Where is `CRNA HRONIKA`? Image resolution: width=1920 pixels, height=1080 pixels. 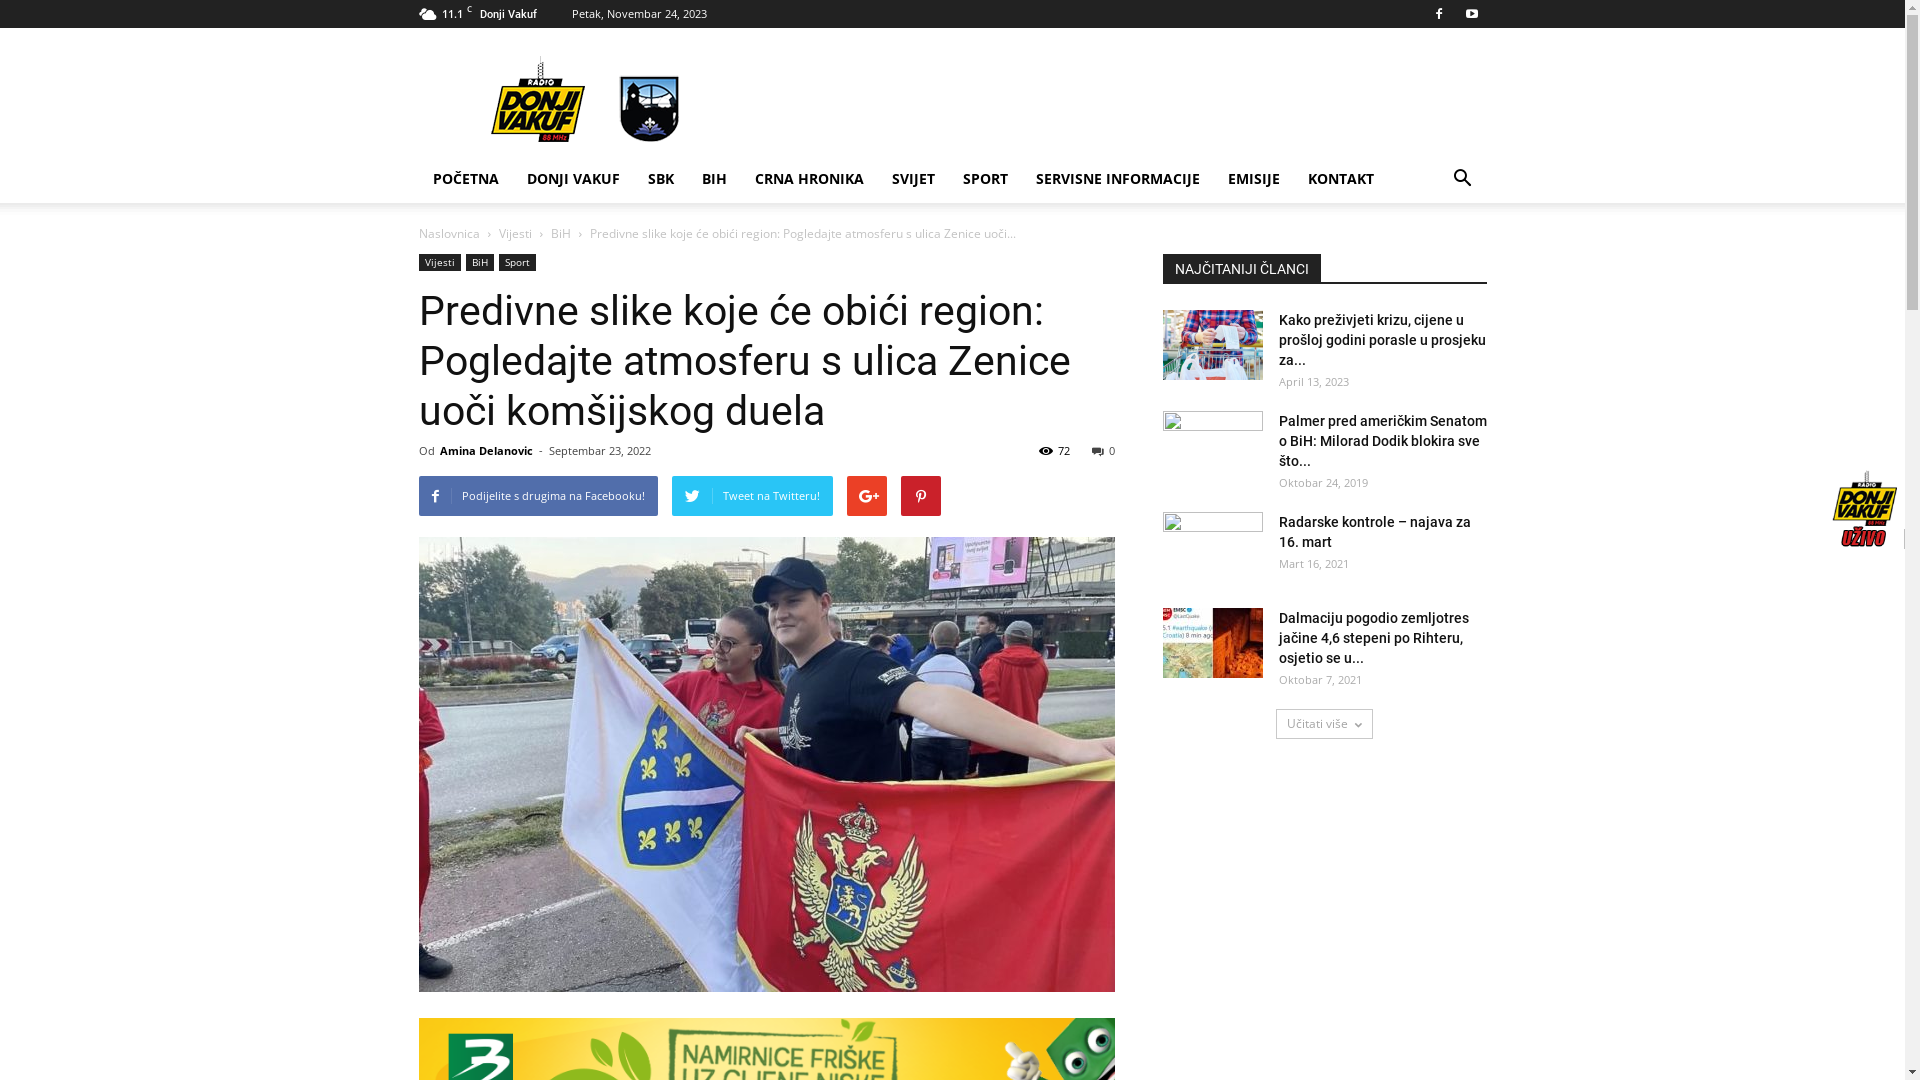 CRNA HRONIKA is located at coordinates (808, 179).